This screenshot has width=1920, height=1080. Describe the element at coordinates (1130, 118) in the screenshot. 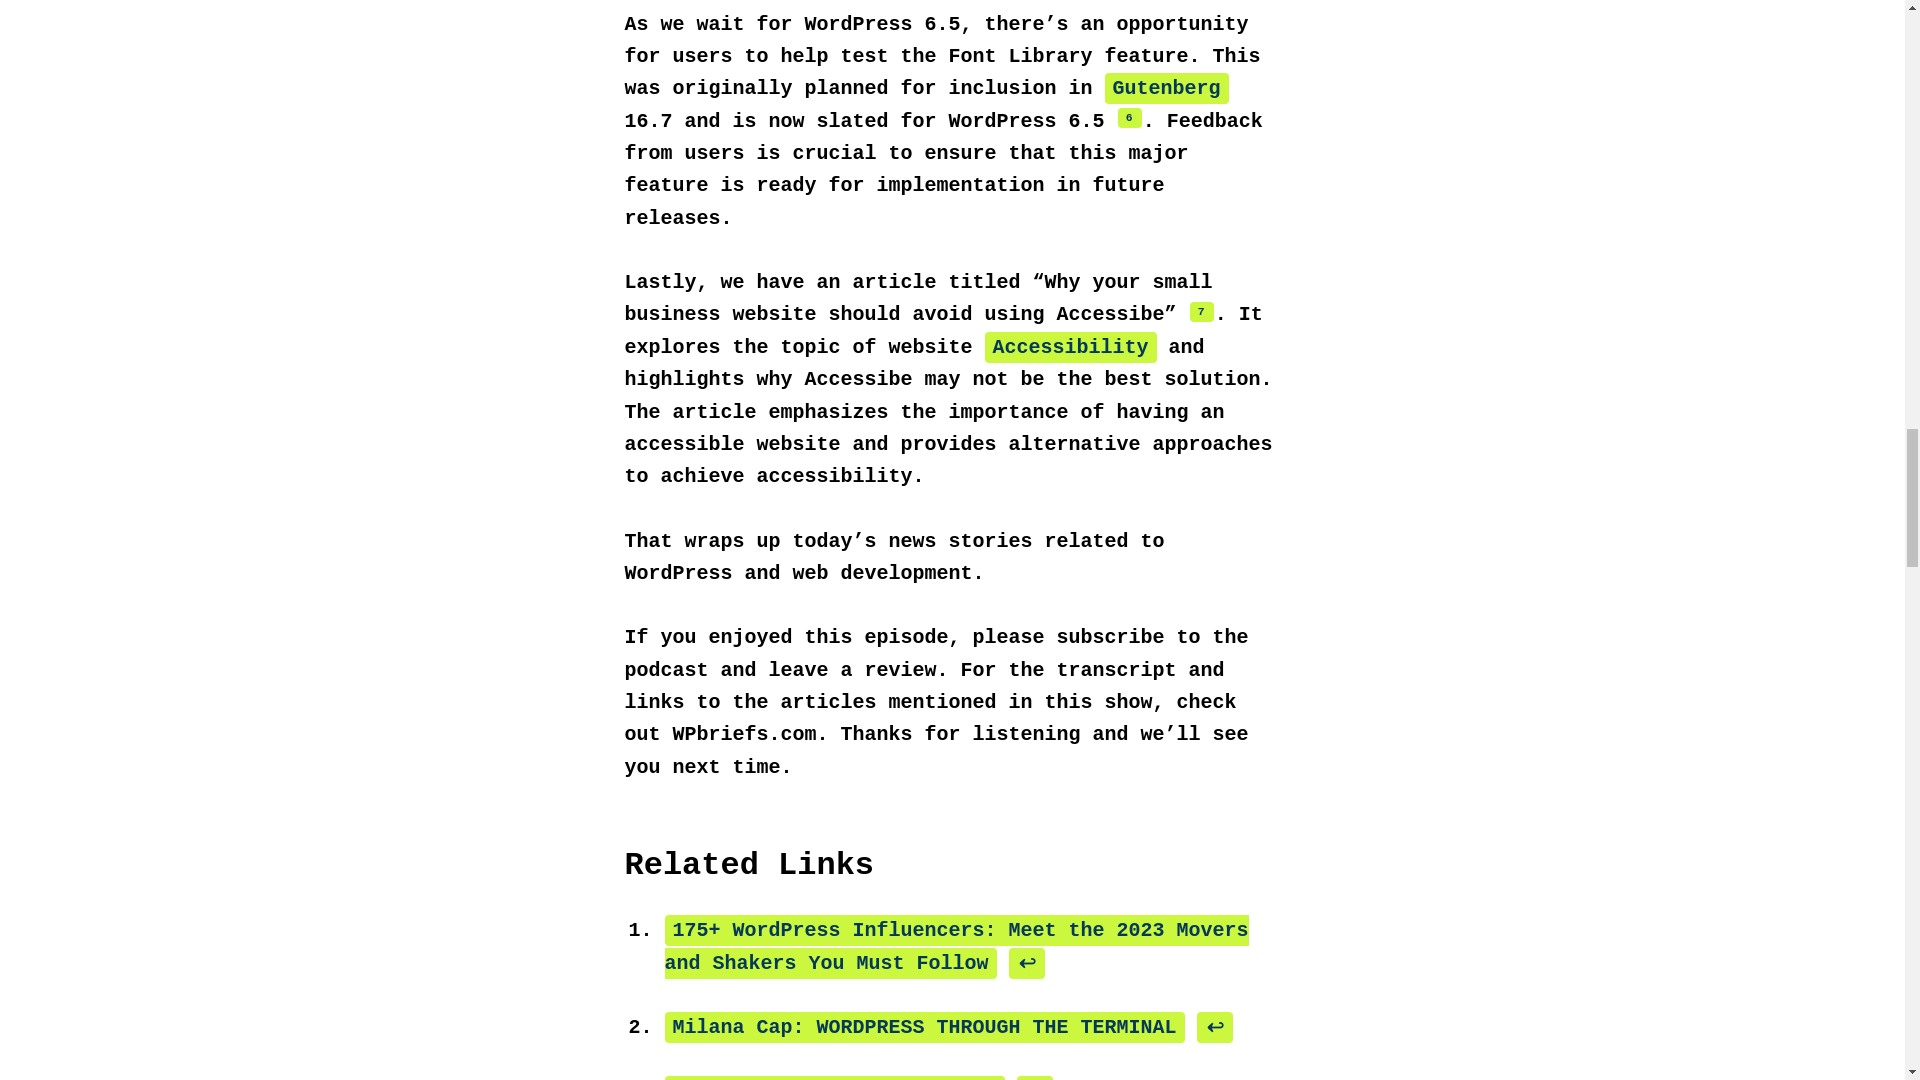

I see `6` at that location.